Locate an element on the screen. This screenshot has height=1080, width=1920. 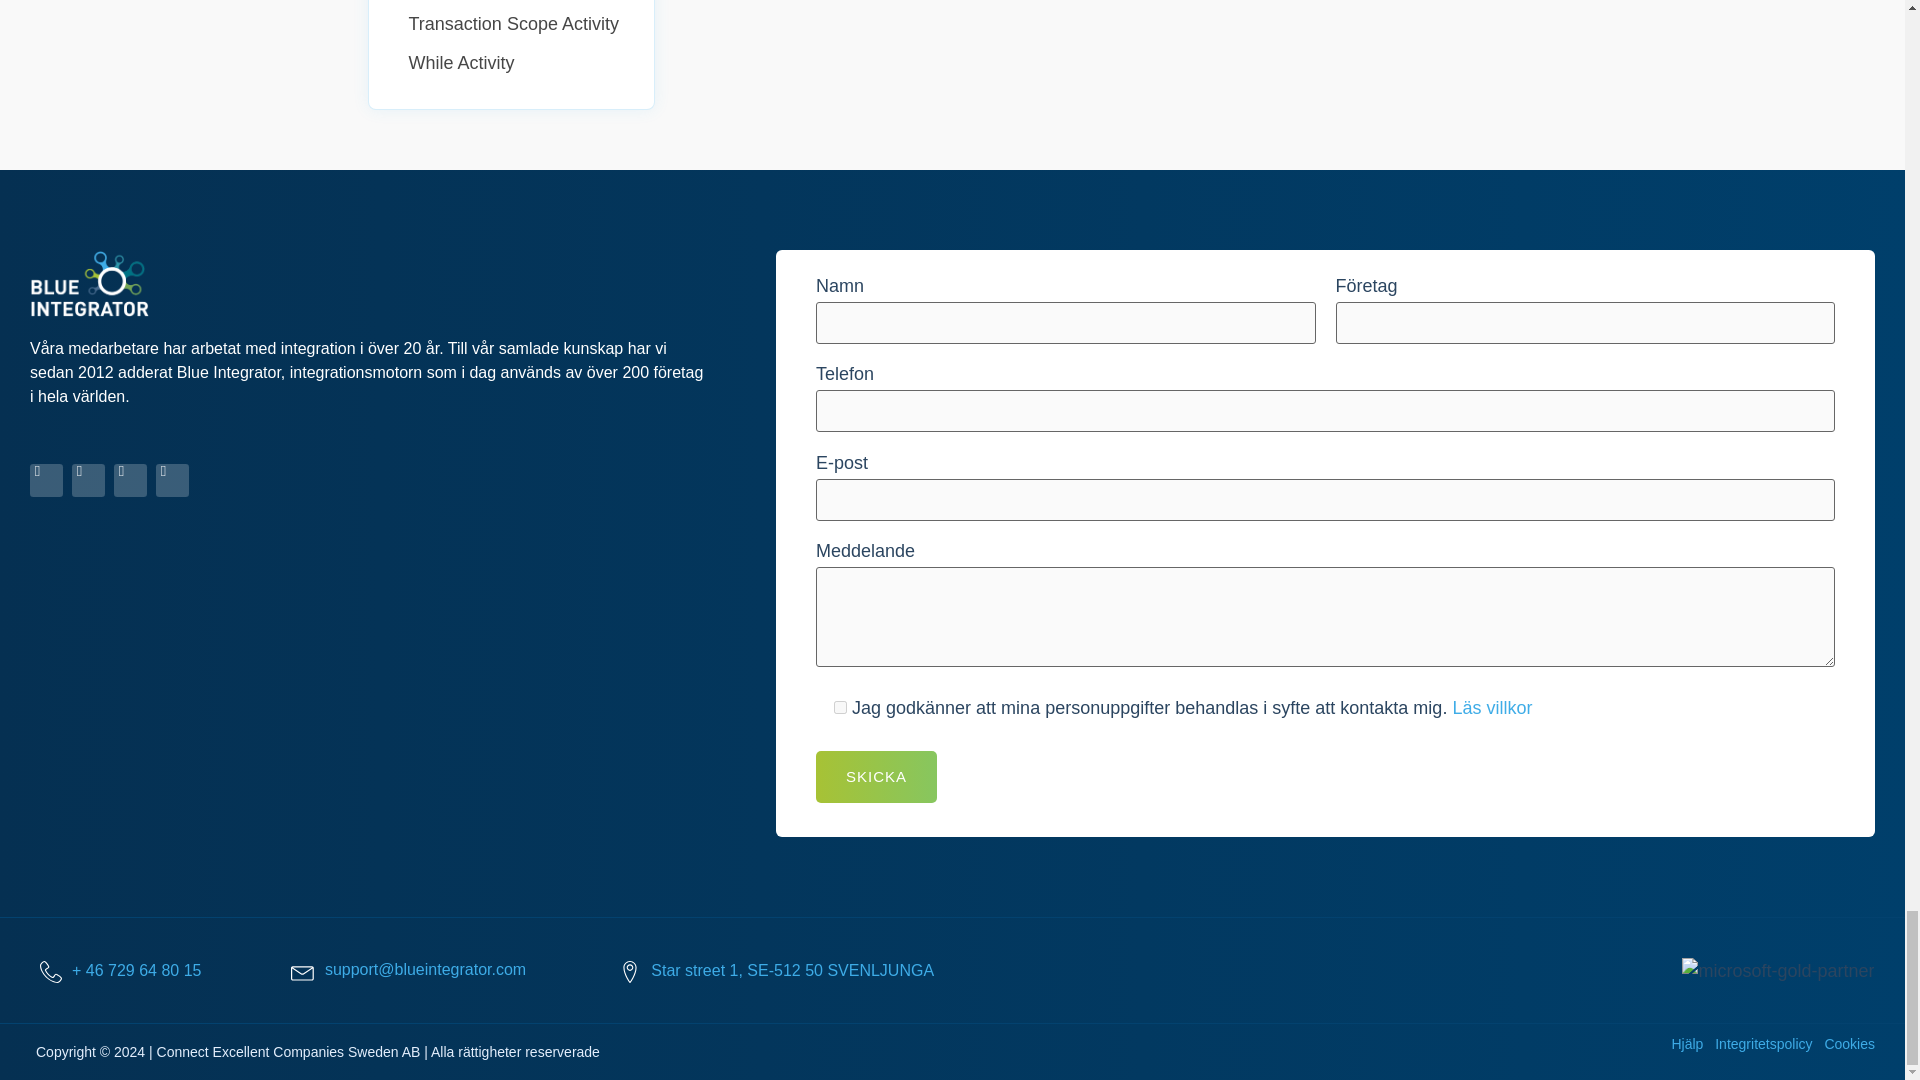
microsoft-gold-partner is located at coordinates (1777, 970).